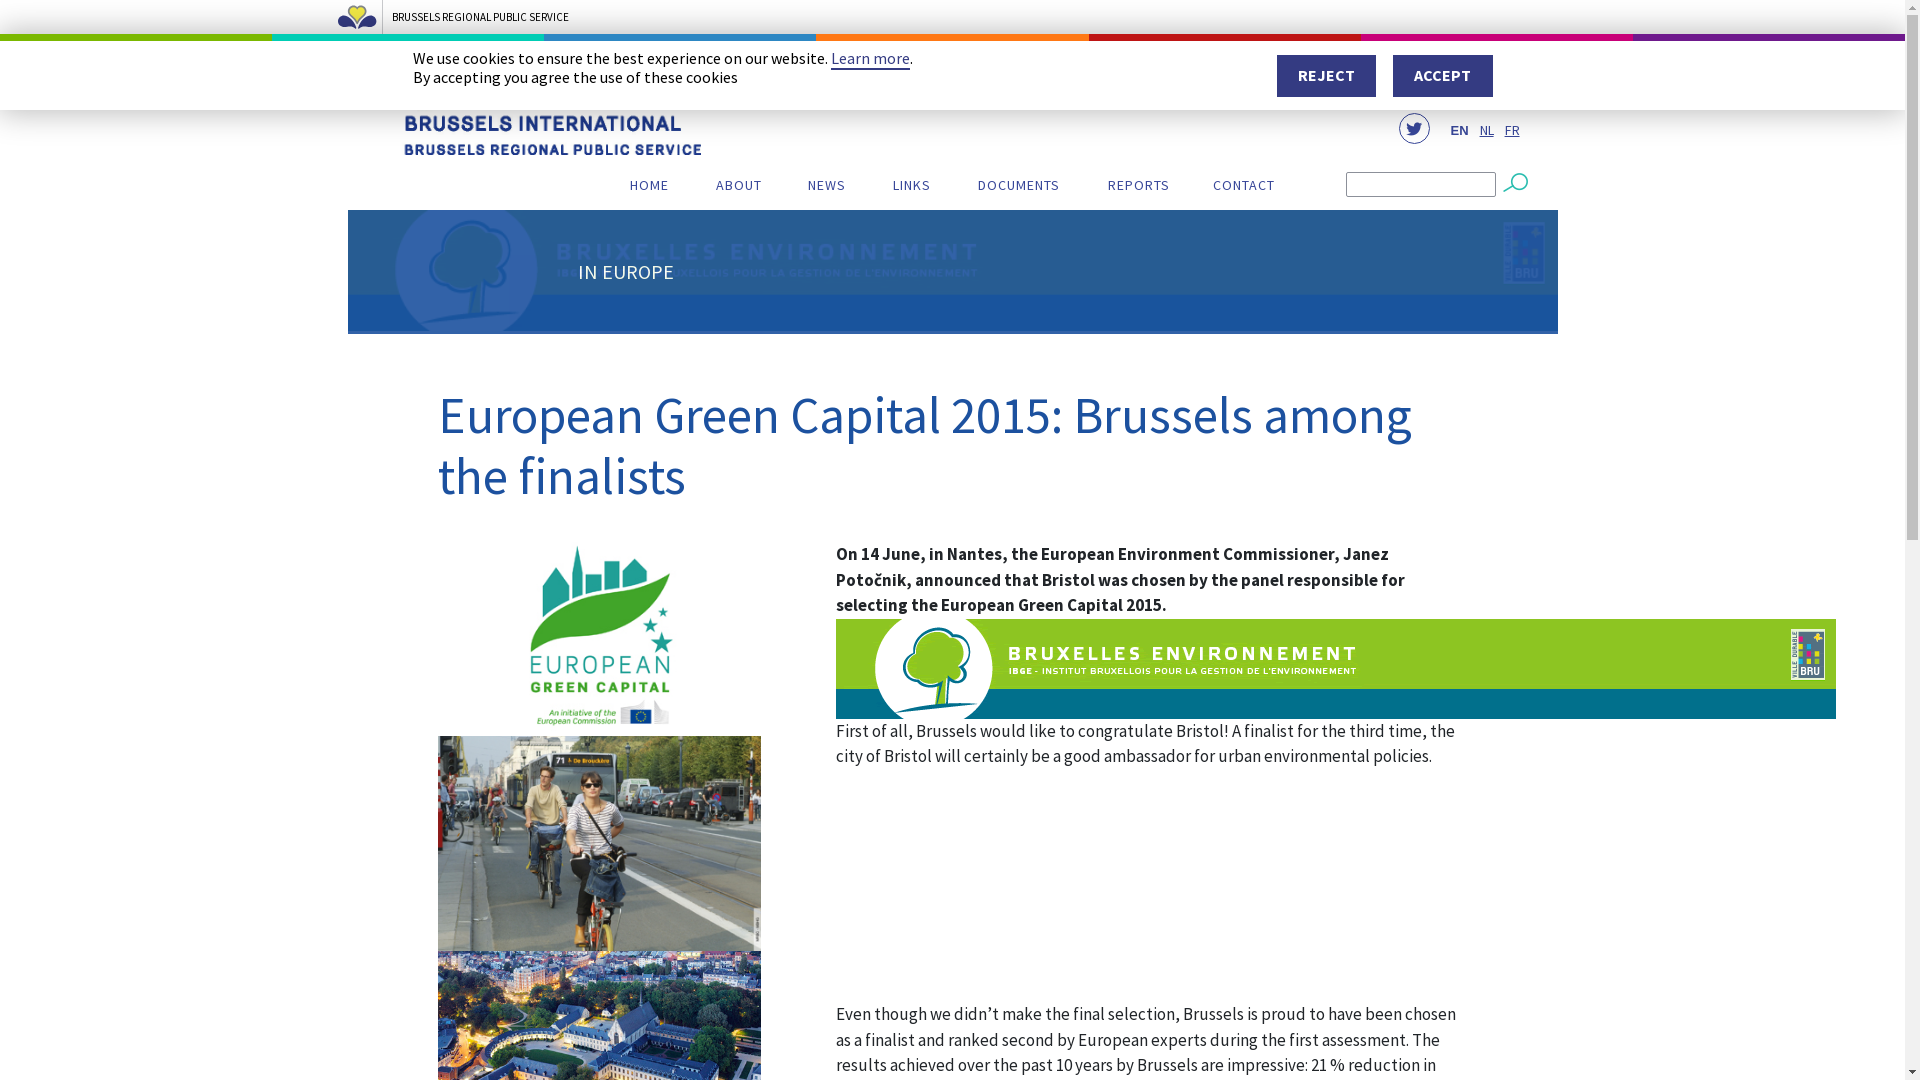  I want to click on REJECT, so click(1326, 76).